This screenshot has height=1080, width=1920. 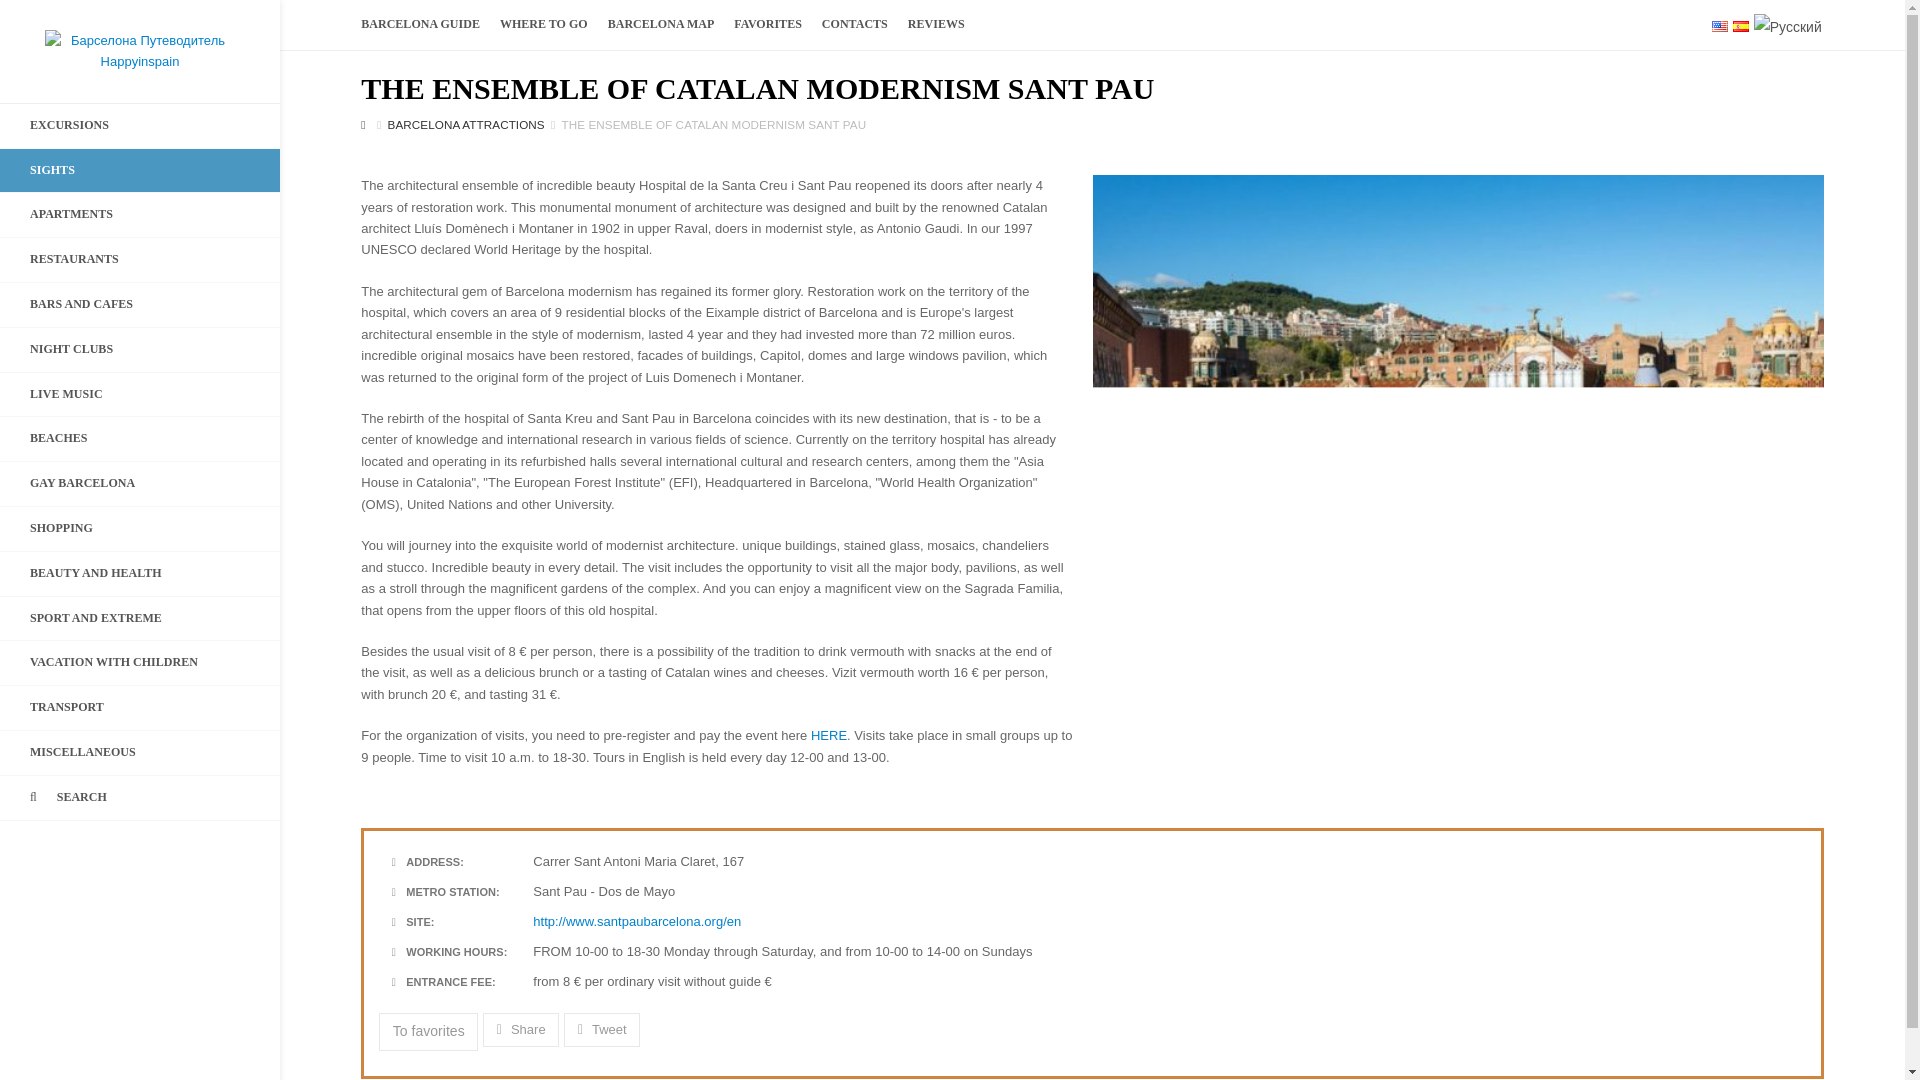 I want to click on BARCELONA GUIDE, so click(x=420, y=24).